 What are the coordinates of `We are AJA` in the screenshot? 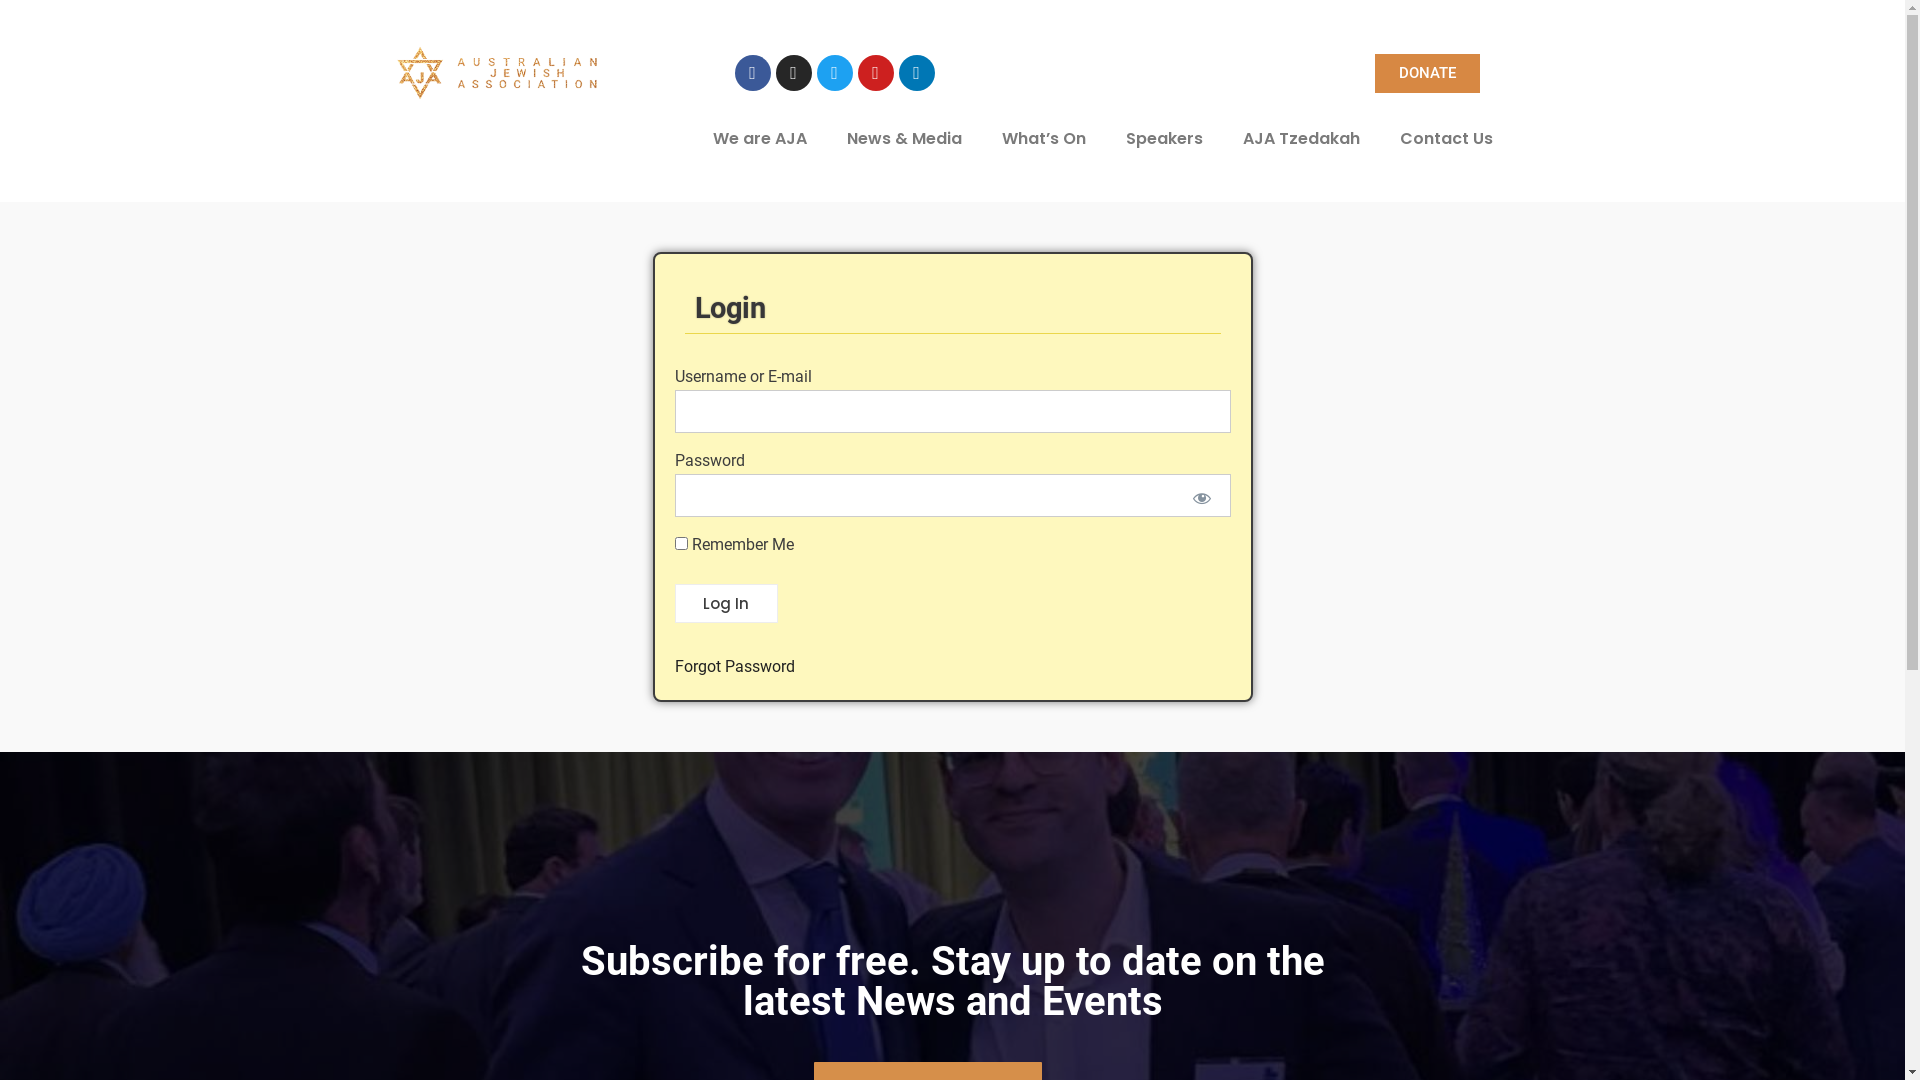 It's located at (759, 139).